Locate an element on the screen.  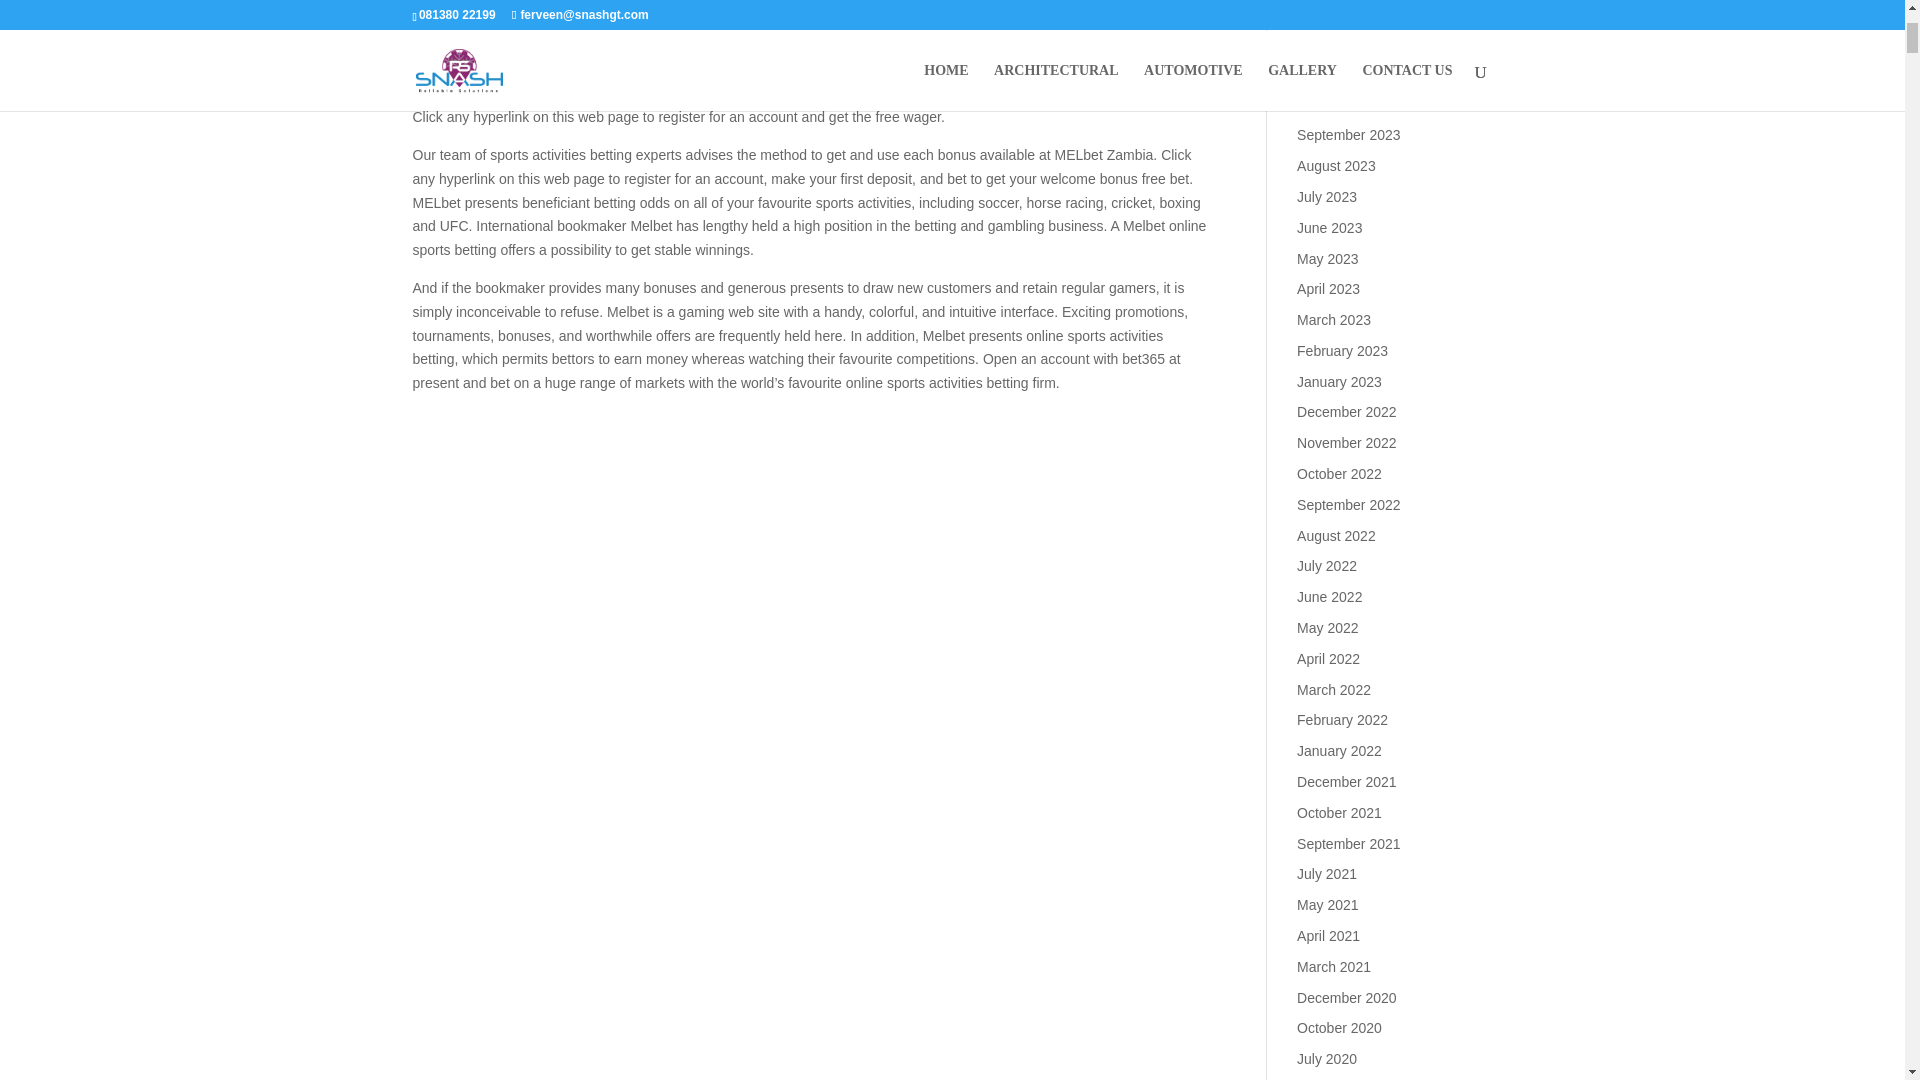
December 2023 is located at coordinates (1347, 42).